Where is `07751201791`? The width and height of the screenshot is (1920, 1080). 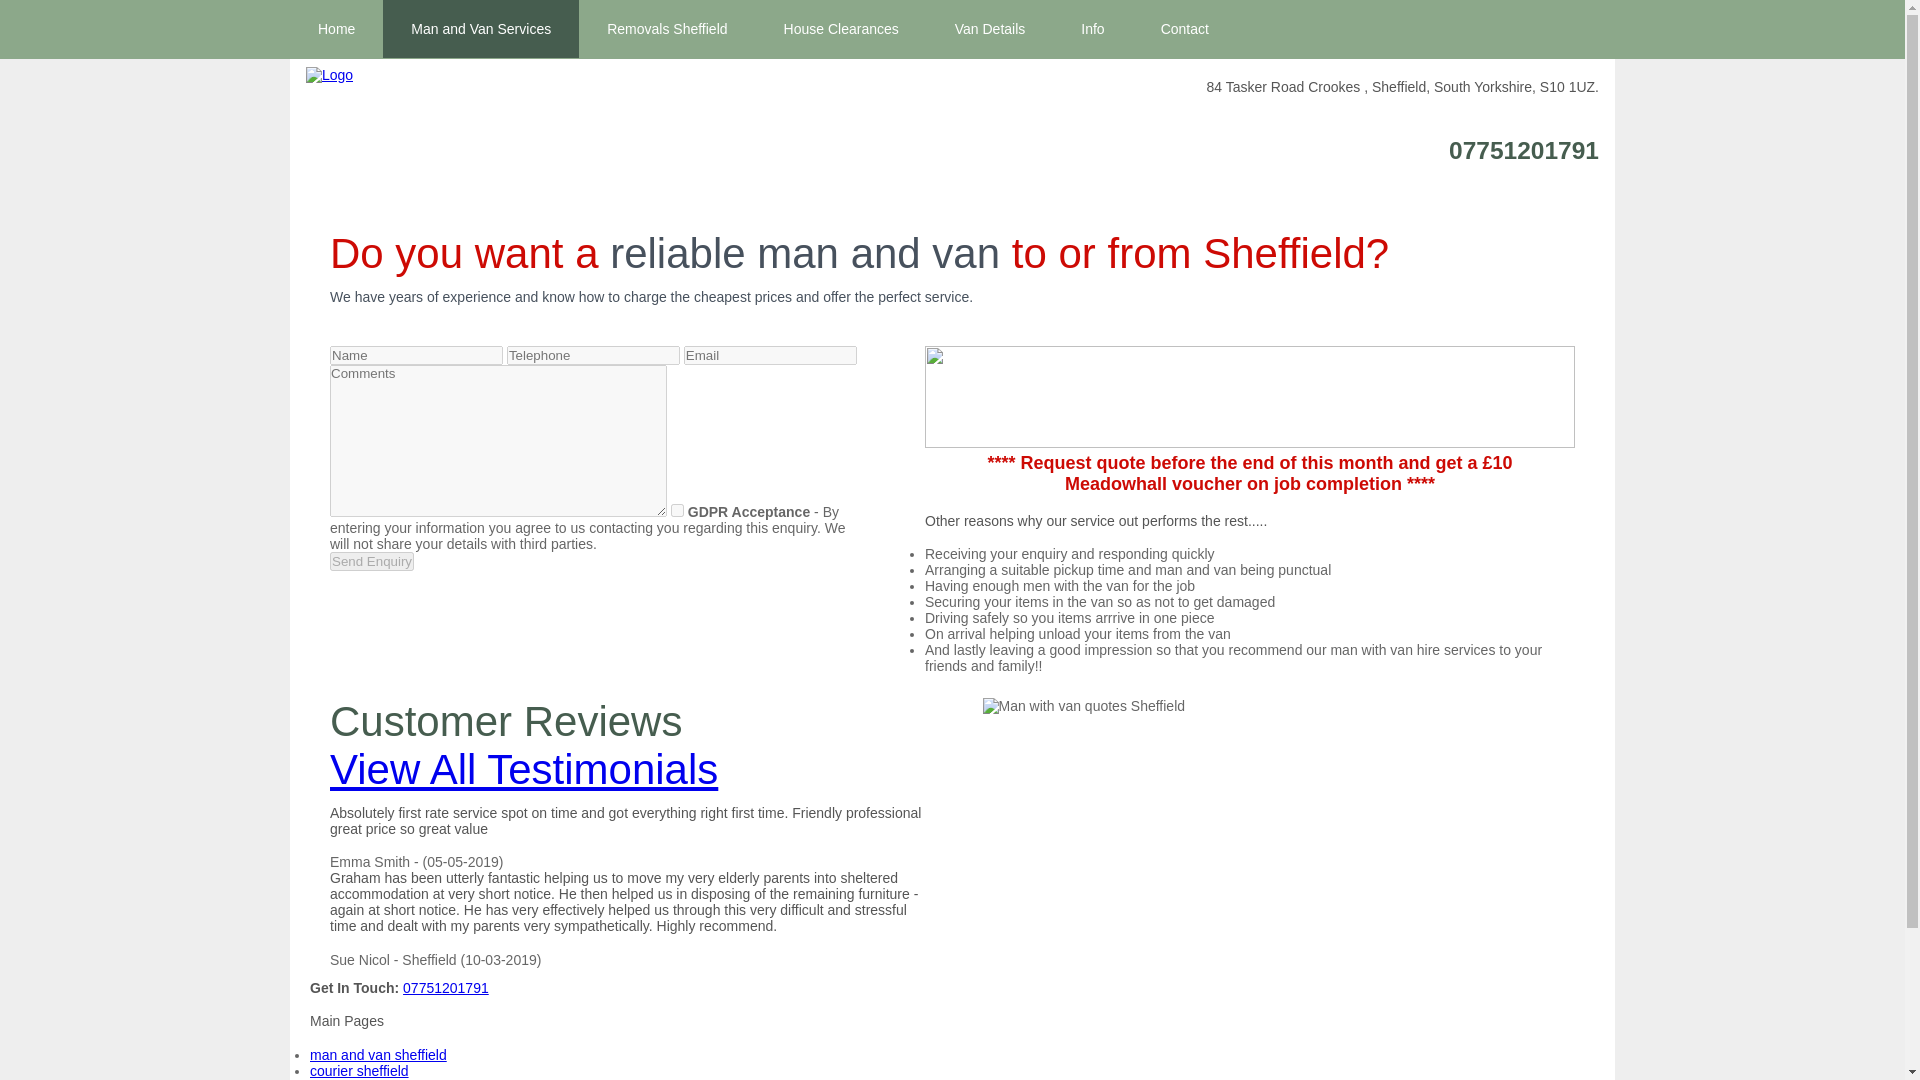 07751201791 is located at coordinates (1524, 150).